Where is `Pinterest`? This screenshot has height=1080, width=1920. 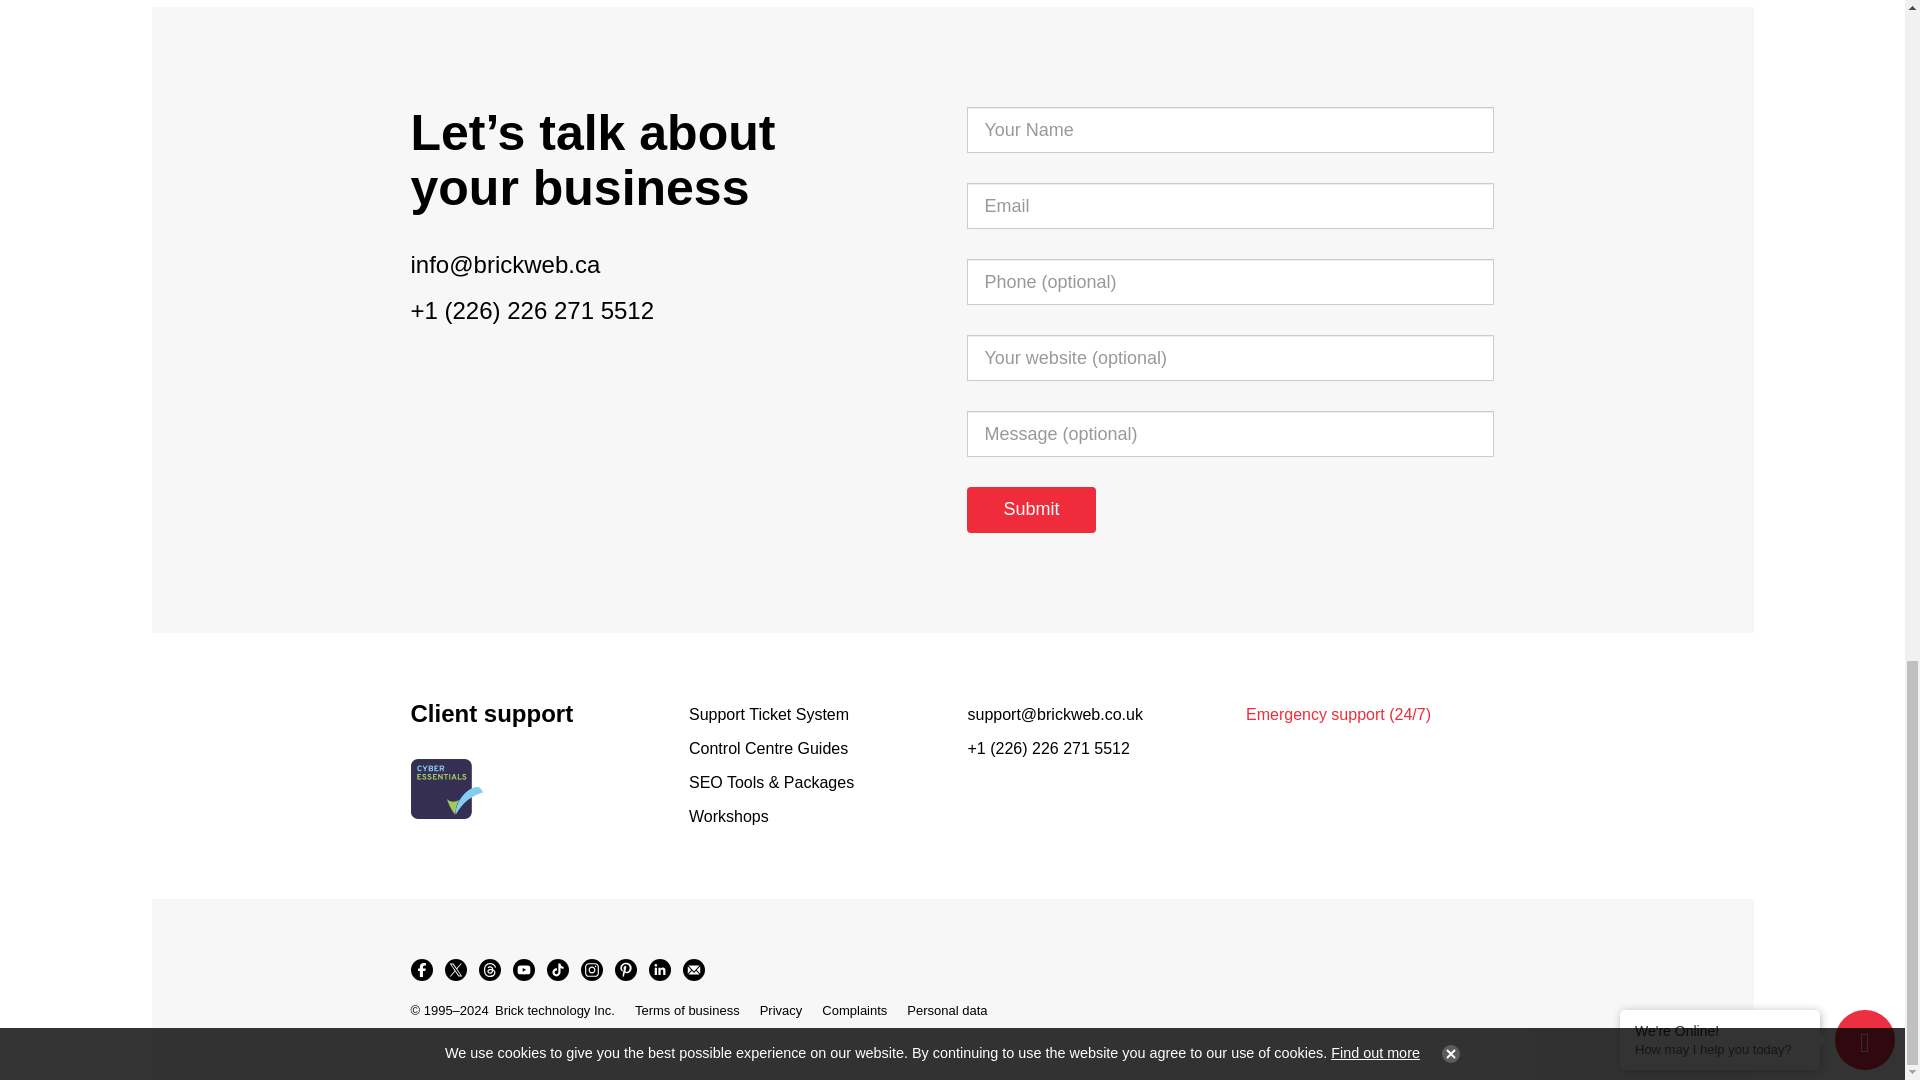 Pinterest is located at coordinates (624, 970).